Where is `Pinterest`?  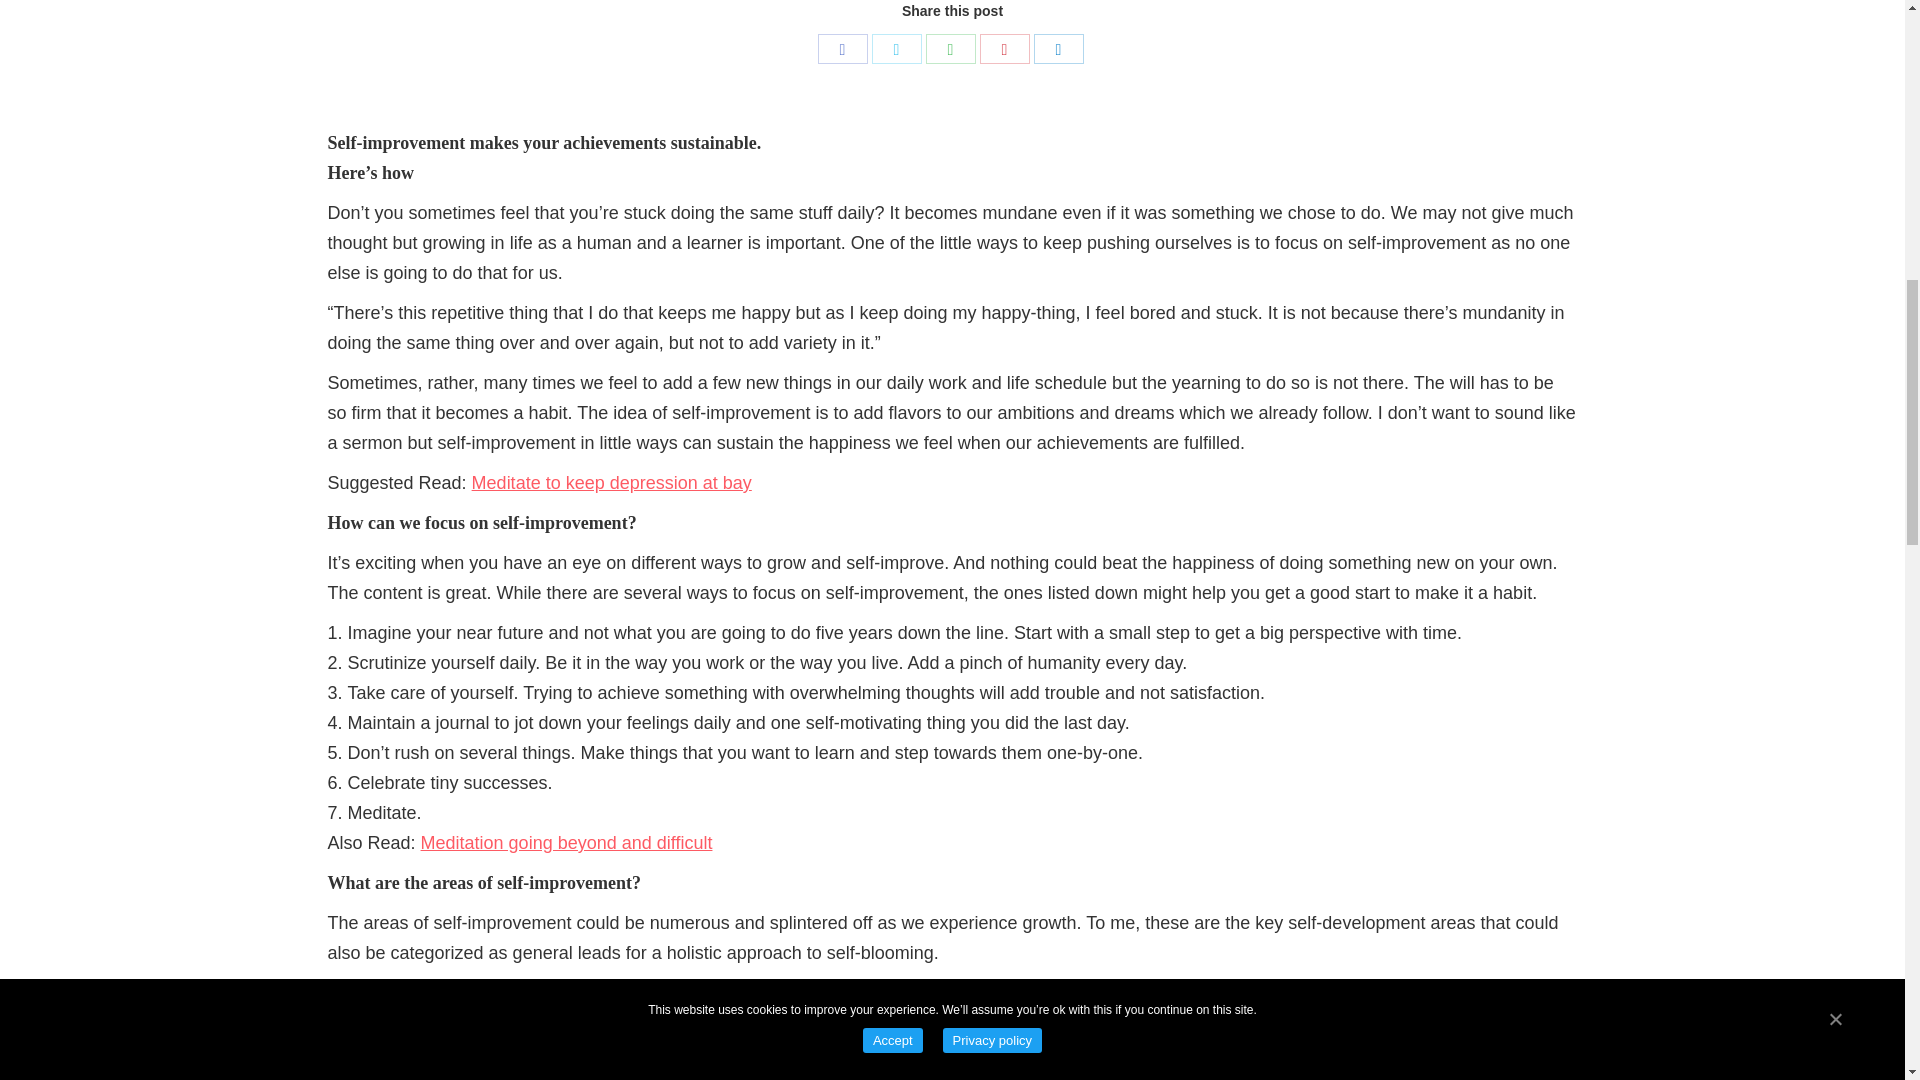
Pinterest is located at coordinates (1004, 48).